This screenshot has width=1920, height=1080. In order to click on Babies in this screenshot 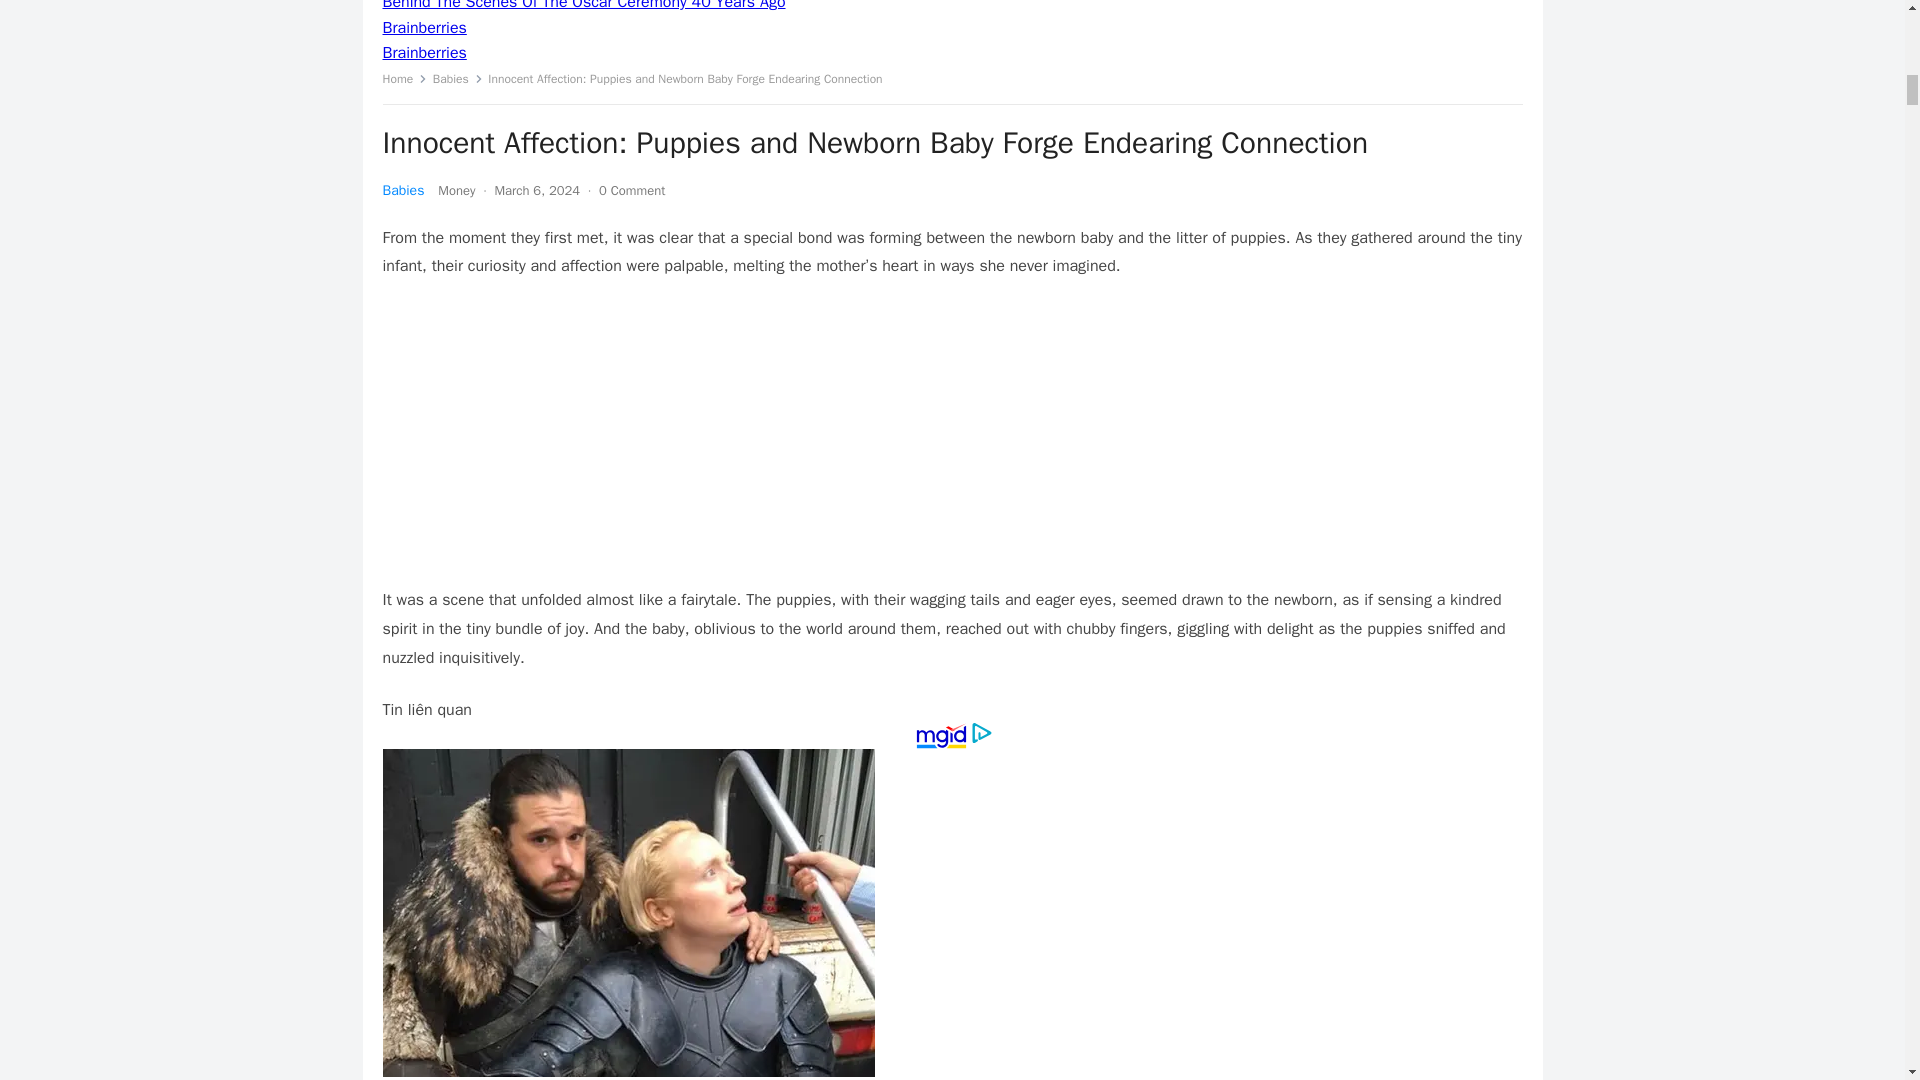, I will do `click(403, 190)`.